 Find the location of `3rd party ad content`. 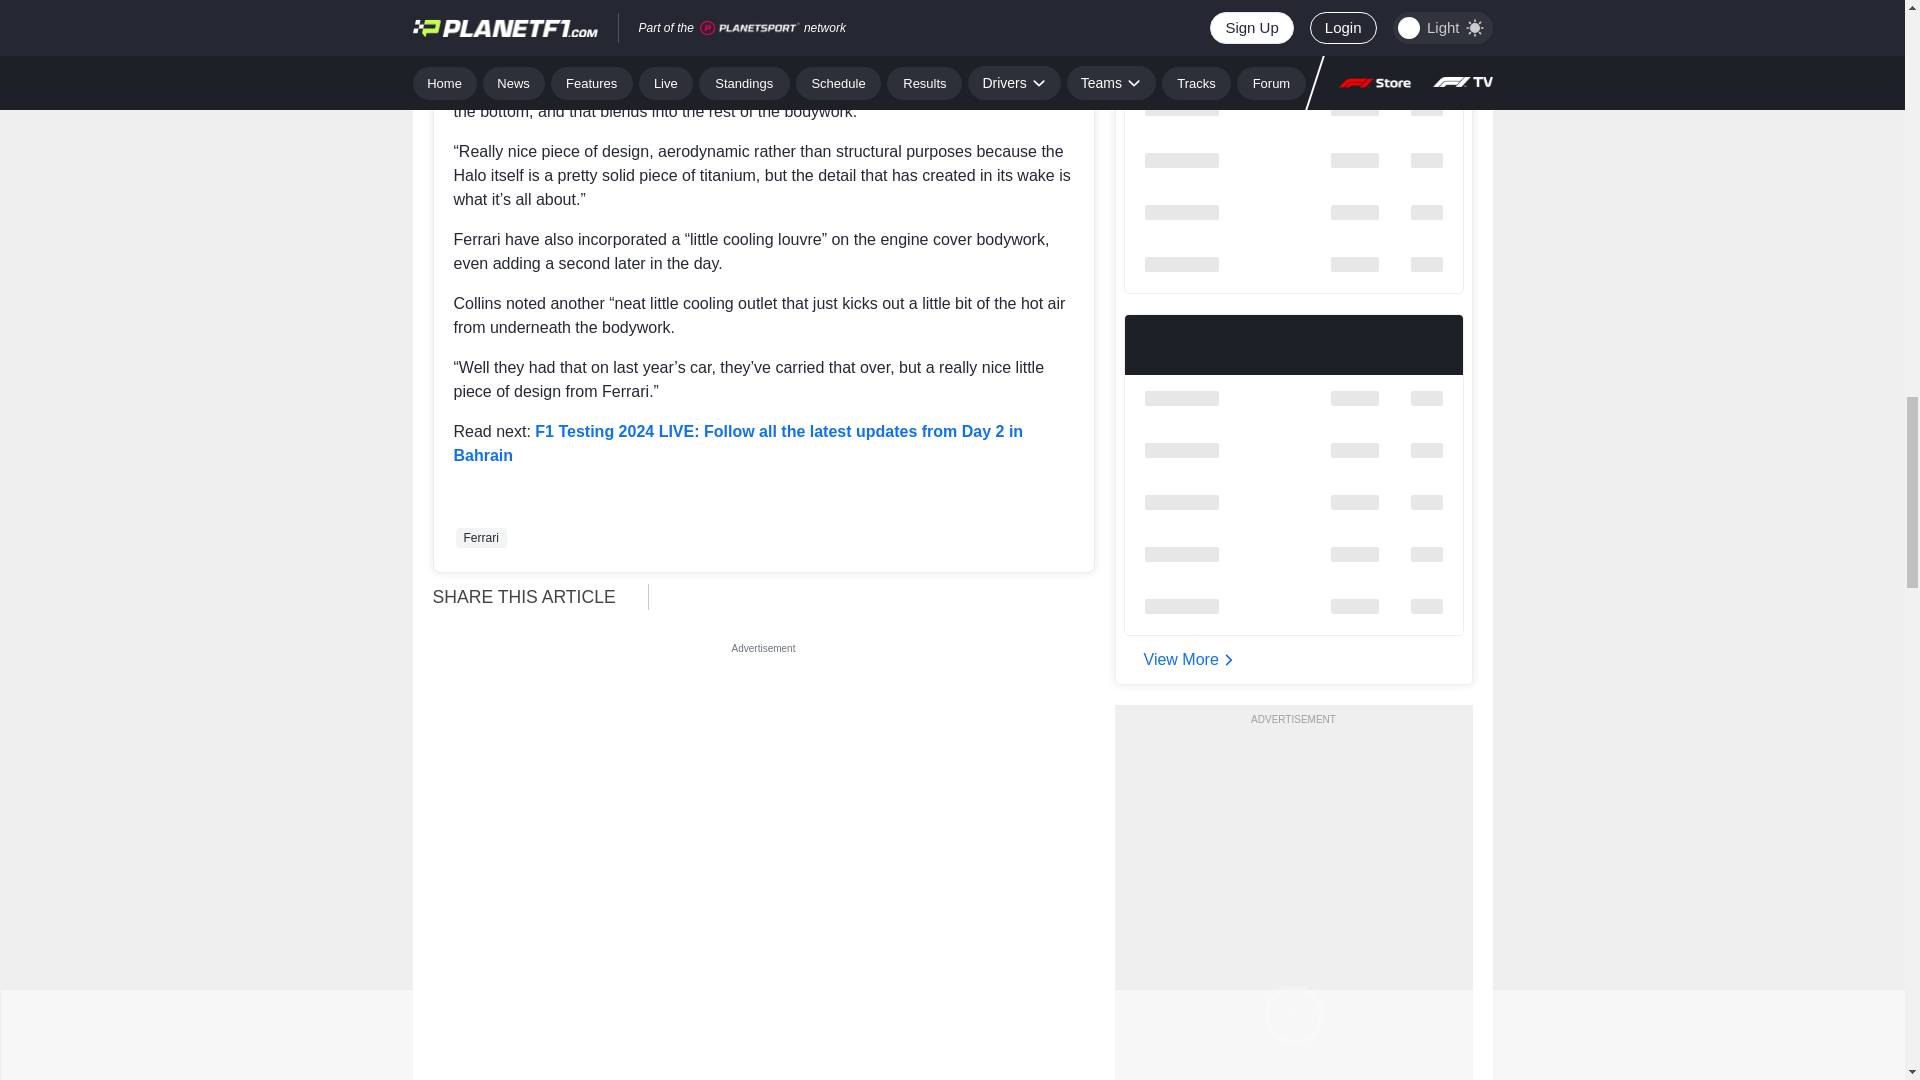

3rd party ad content is located at coordinates (764, 784).